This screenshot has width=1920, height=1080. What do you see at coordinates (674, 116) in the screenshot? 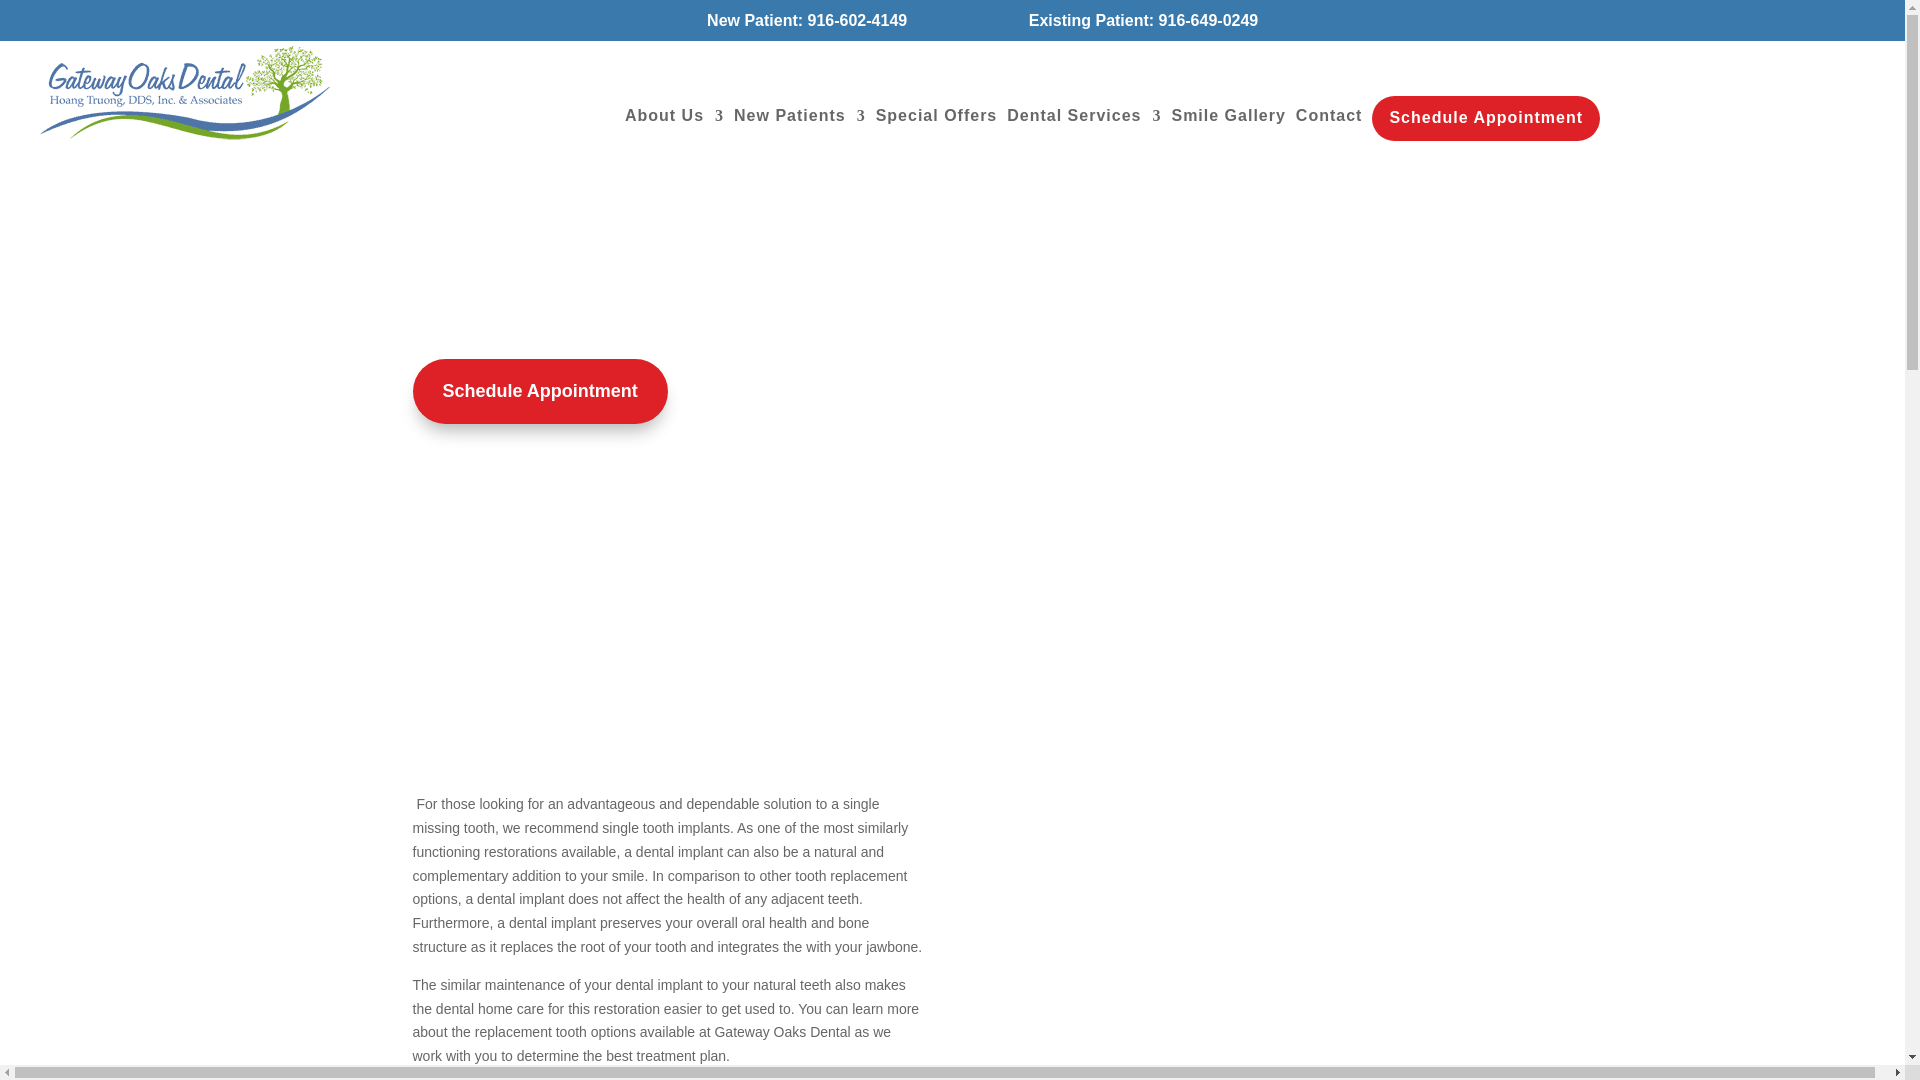
I see `About Us` at bounding box center [674, 116].